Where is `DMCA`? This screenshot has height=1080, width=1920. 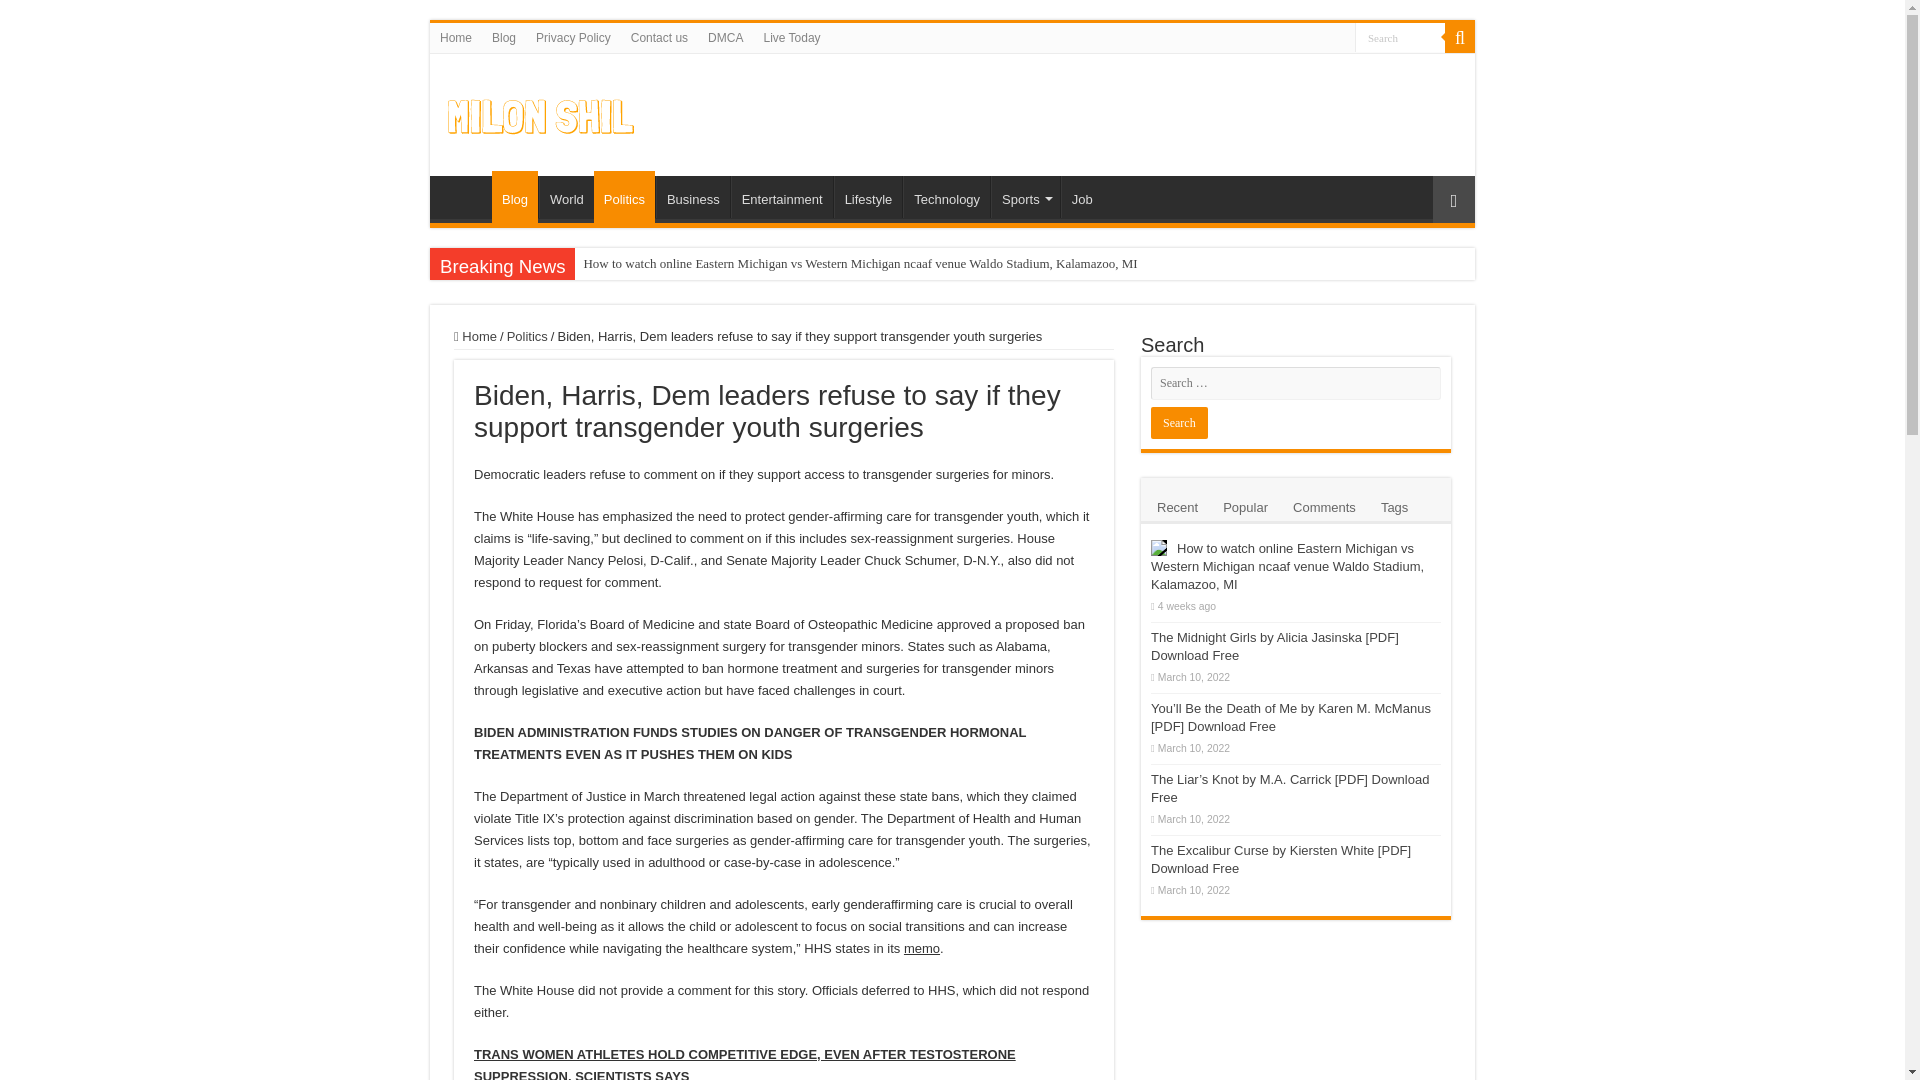 DMCA is located at coordinates (725, 37).